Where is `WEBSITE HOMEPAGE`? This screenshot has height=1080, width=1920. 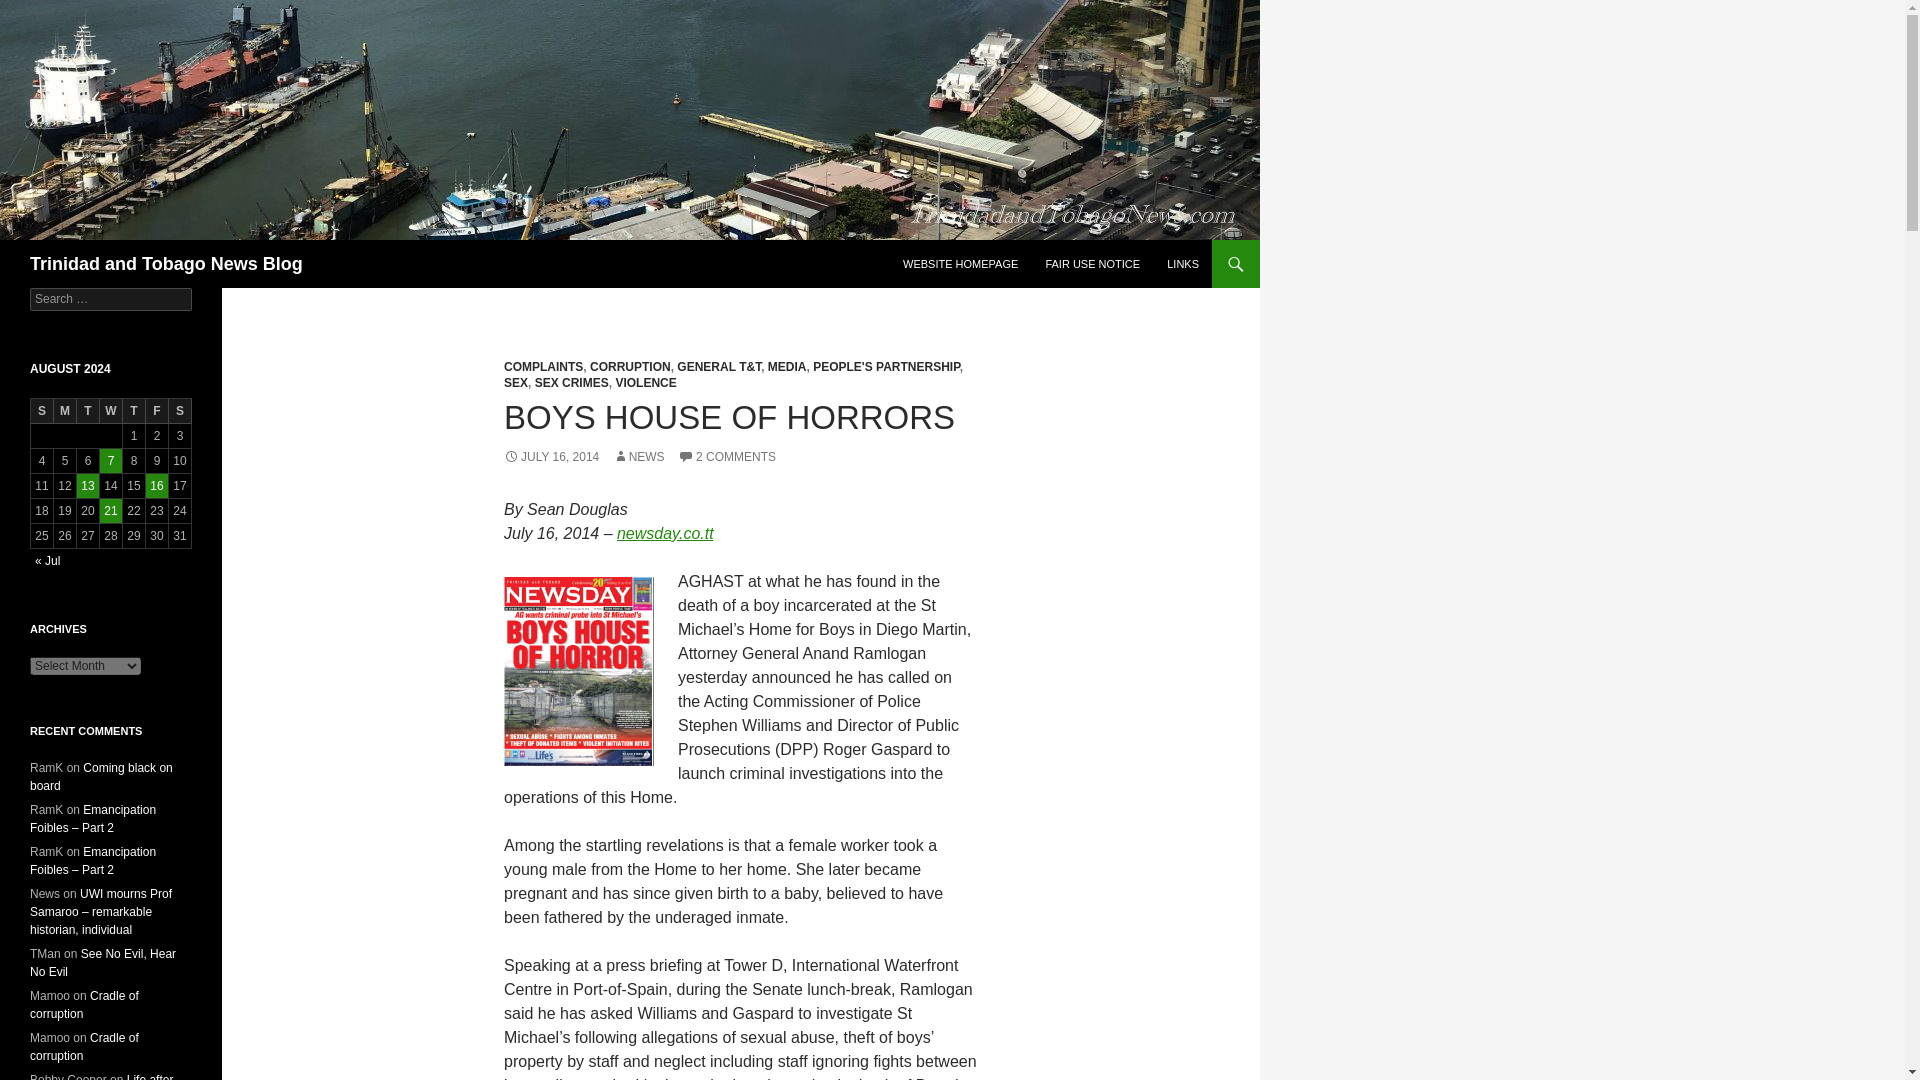
WEBSITE HOMEPAGE is located at coordinates (960, 264).